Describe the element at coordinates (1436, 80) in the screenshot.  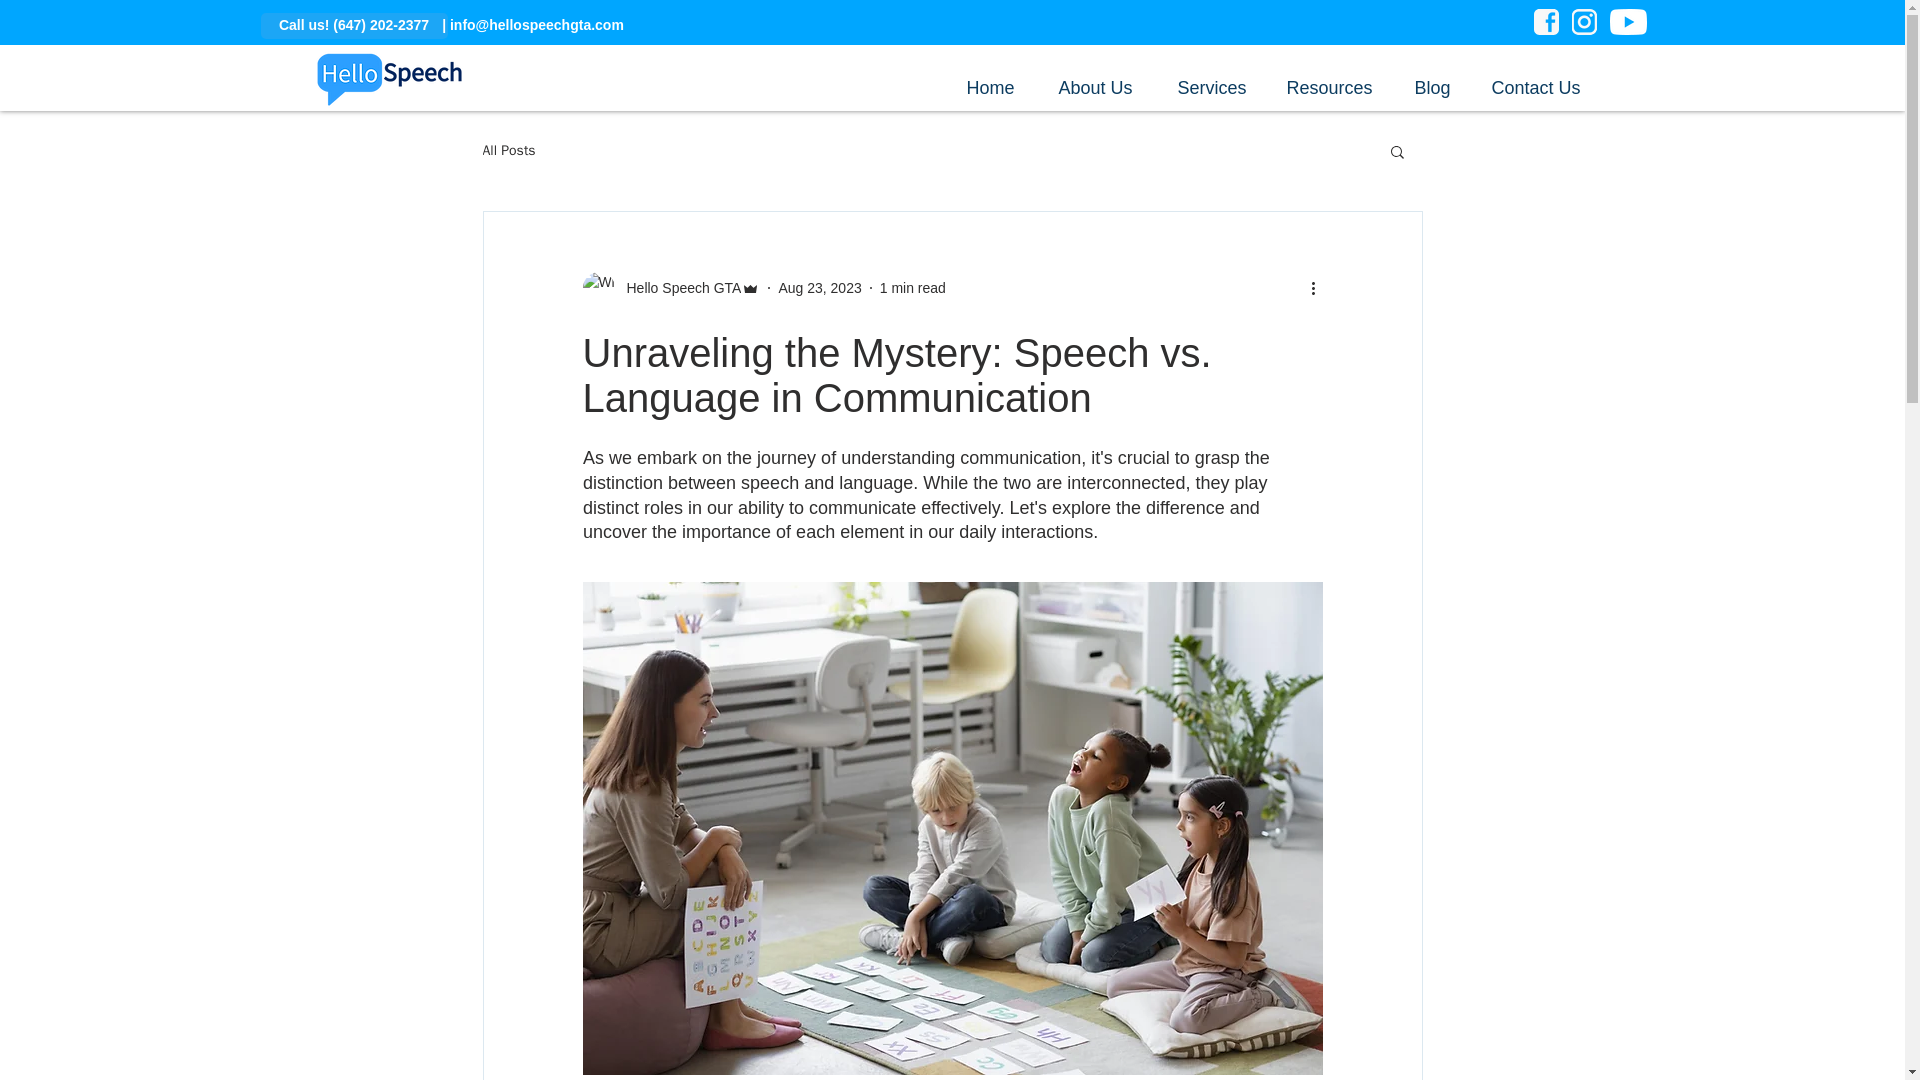
I see `Blog` at that location.